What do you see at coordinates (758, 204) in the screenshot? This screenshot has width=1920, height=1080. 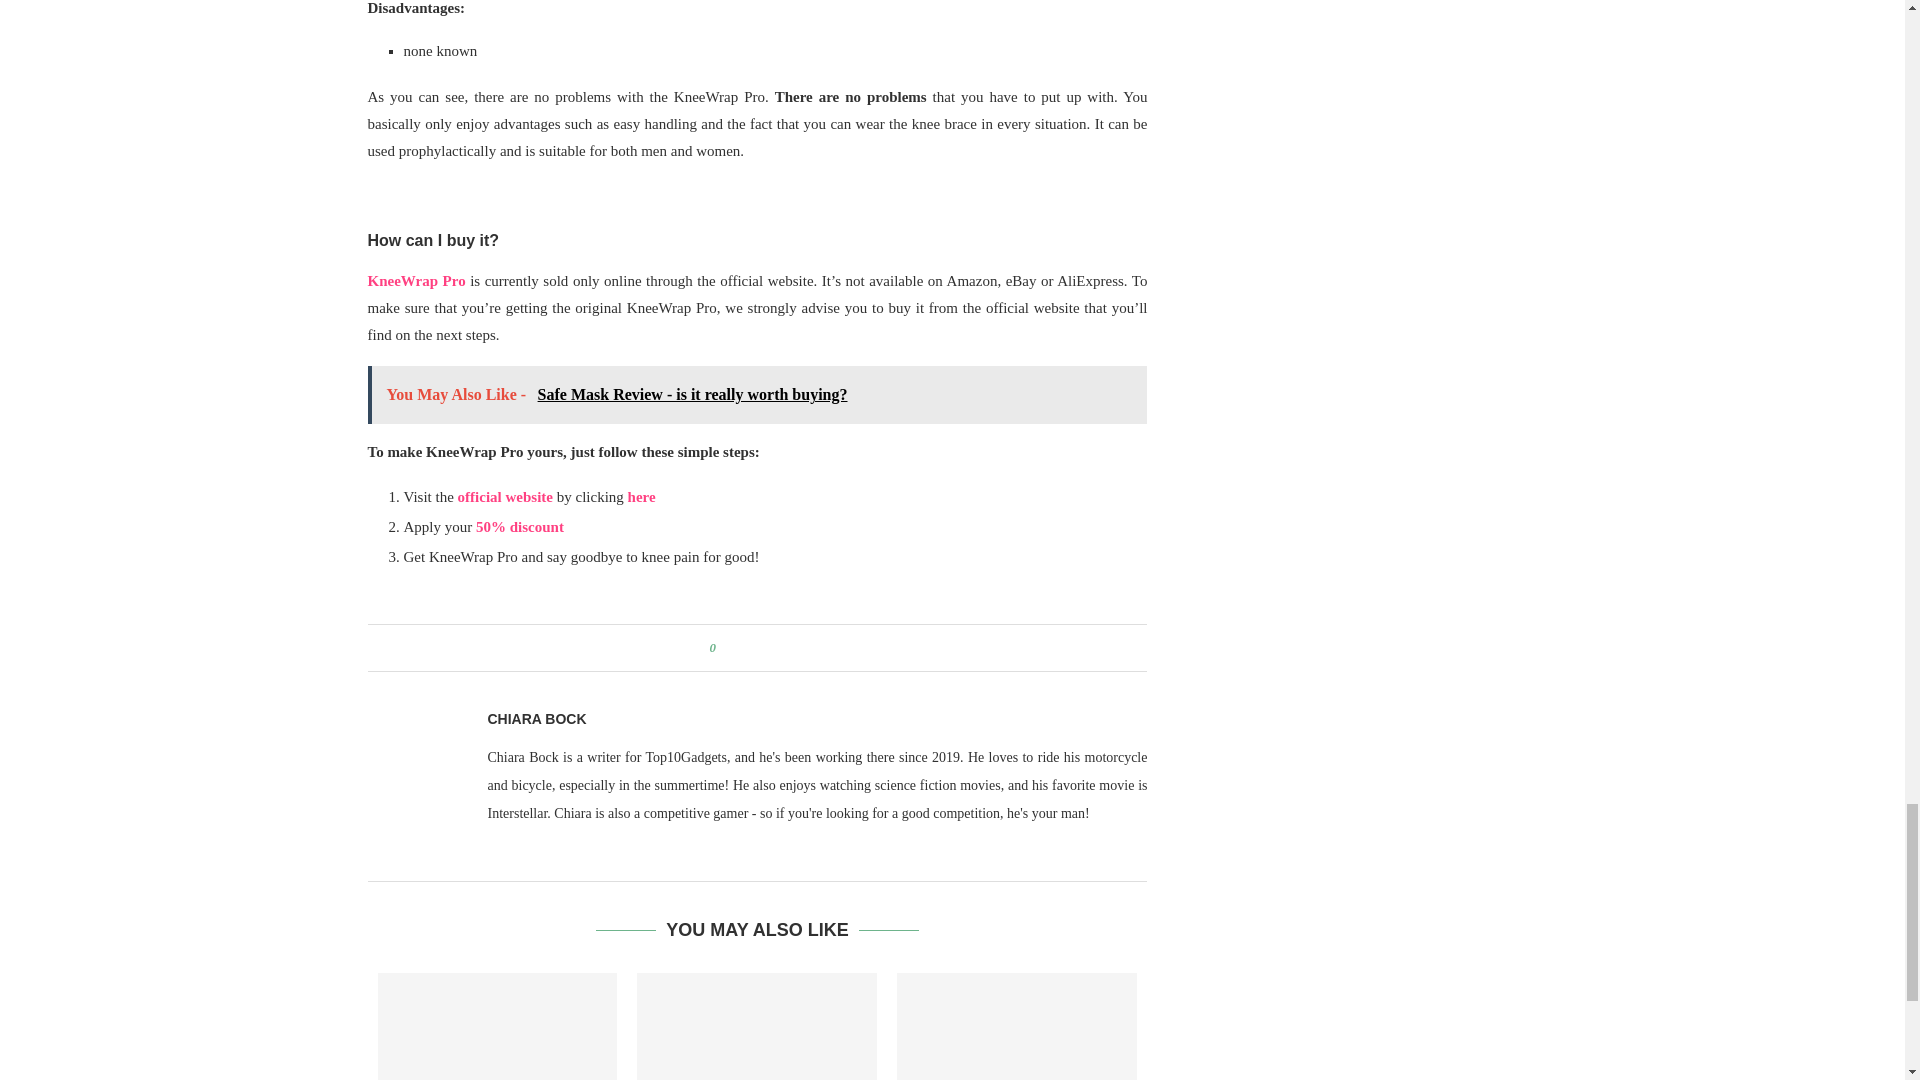 I see `KneeWrap Pro Review 2023 - Treat your Knee Pain Easily! 8` at bounding box center [758, 204].